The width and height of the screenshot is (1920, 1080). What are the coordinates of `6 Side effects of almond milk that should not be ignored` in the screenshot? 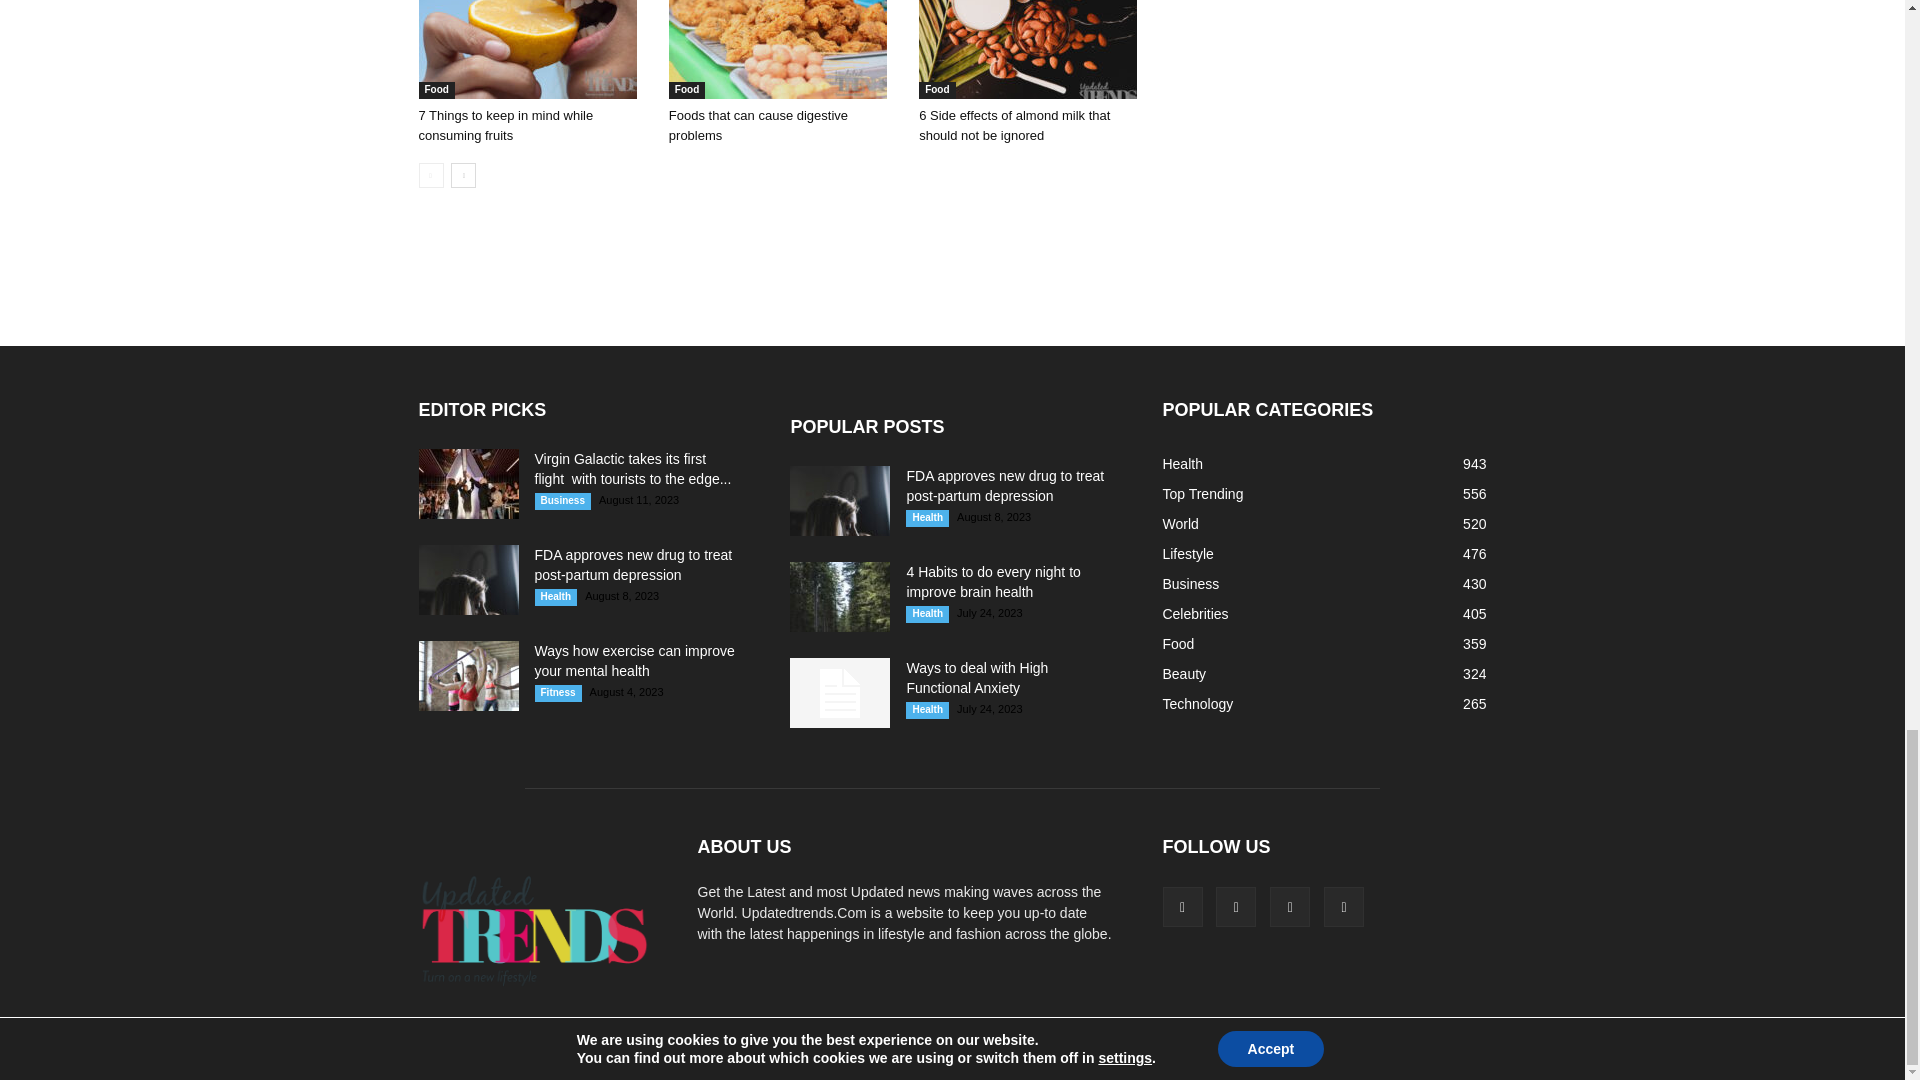 It's located at (1034, 50).